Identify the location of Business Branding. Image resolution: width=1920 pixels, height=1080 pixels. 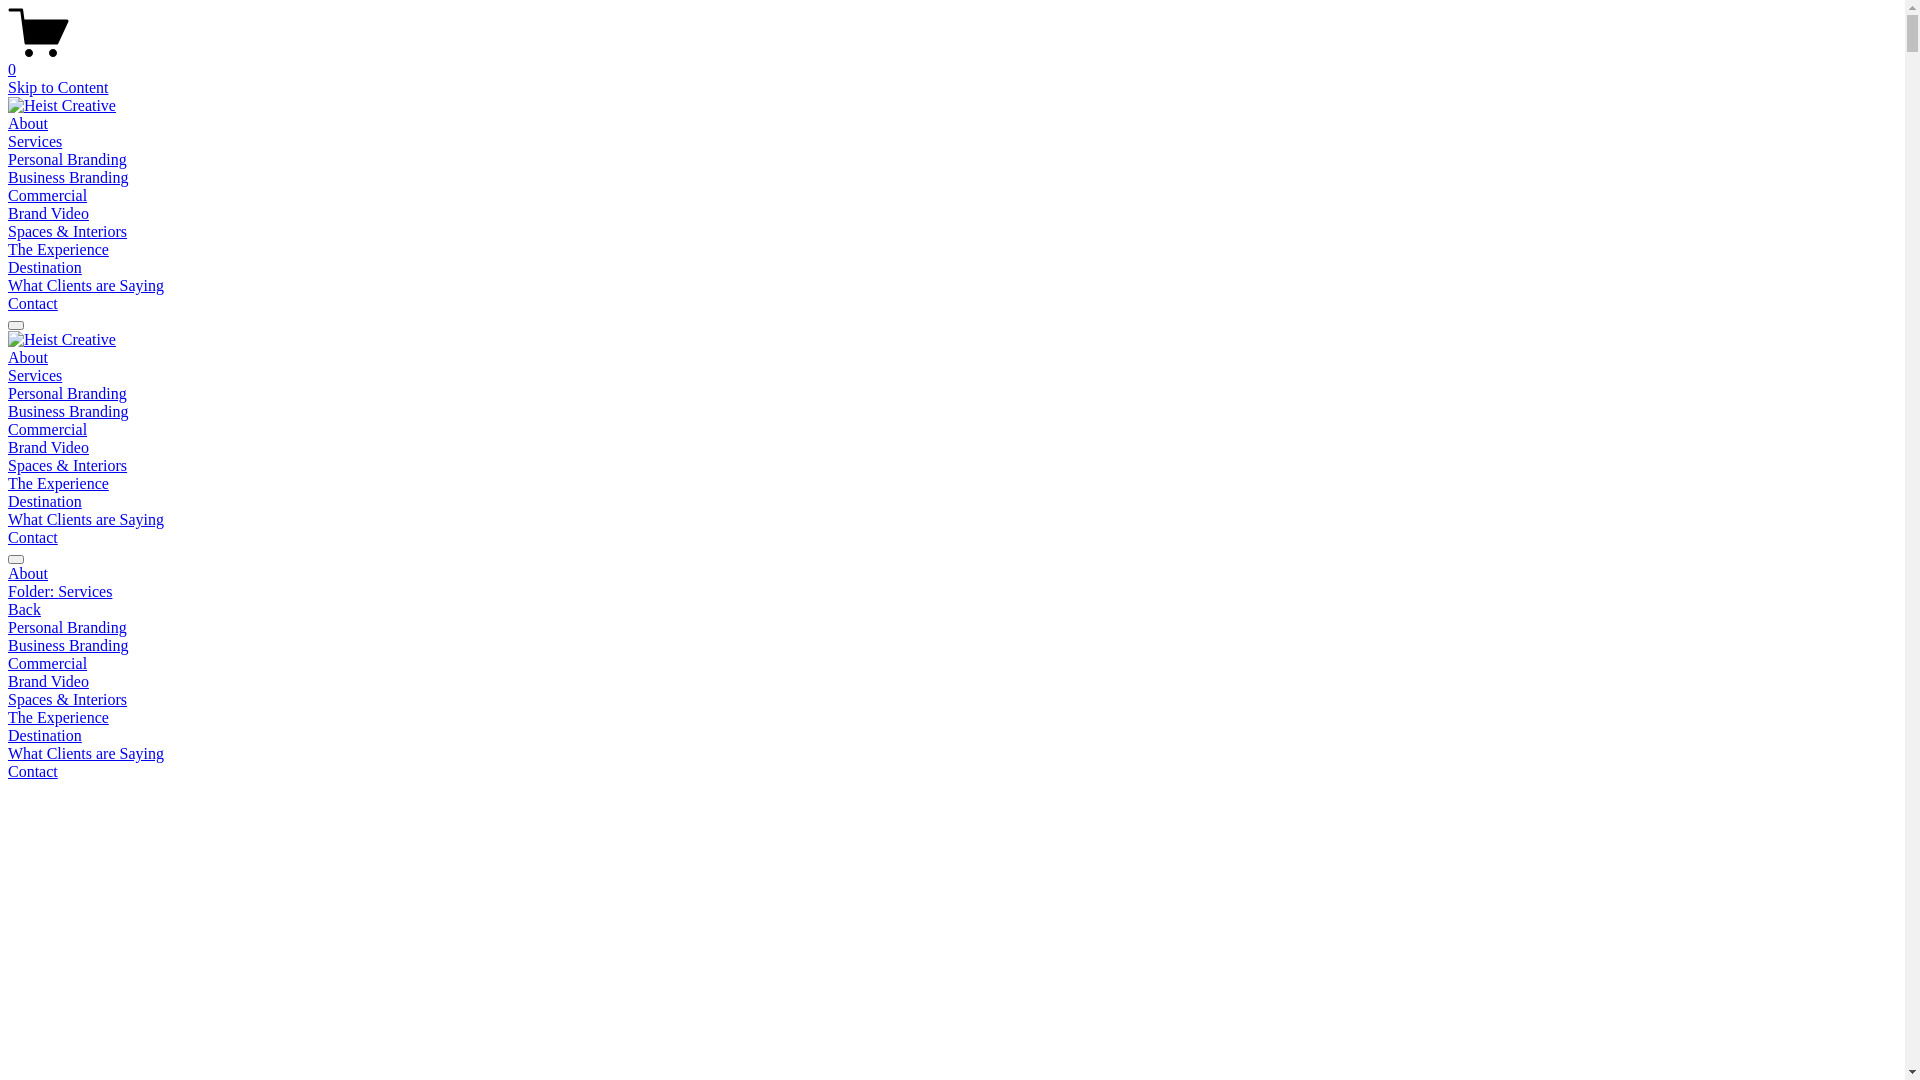
(952, 646).